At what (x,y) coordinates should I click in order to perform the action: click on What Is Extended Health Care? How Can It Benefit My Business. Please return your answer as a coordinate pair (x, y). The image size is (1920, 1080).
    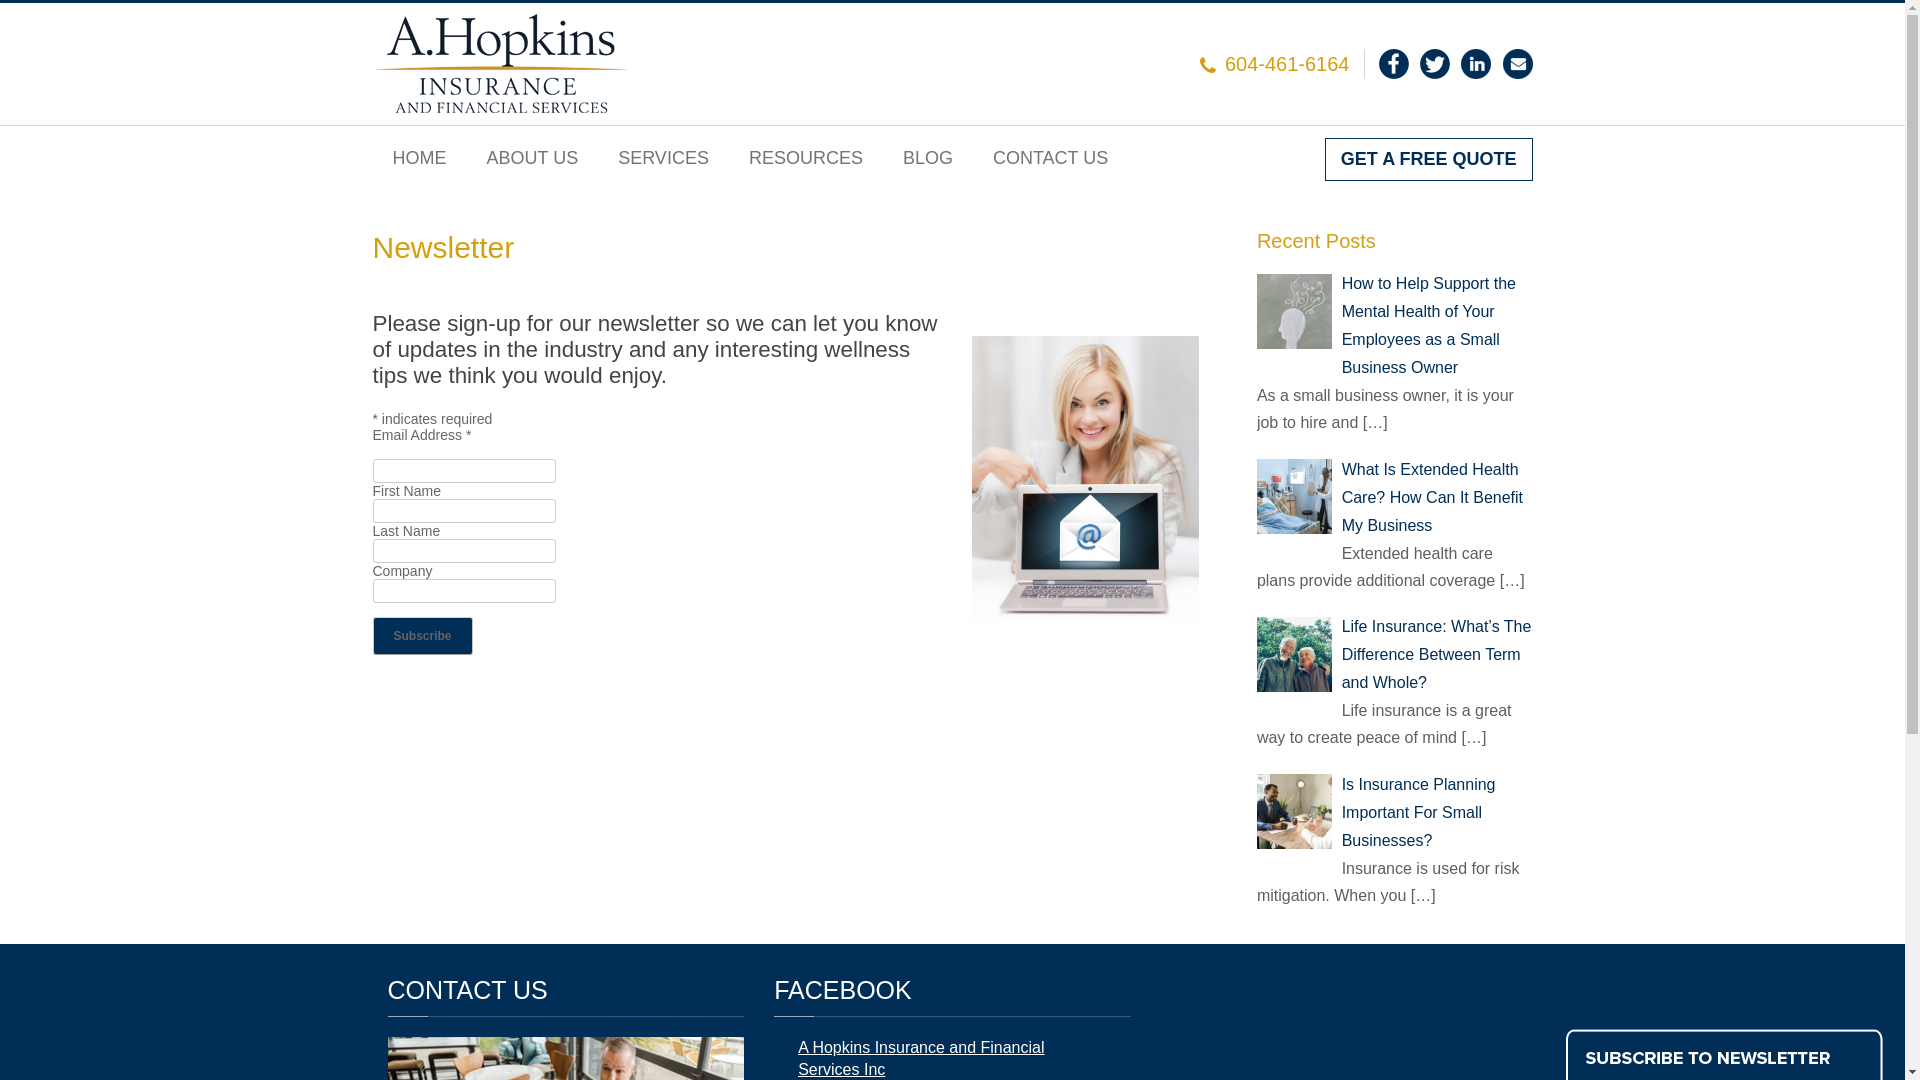
    Looking at the image, I should click on (1432, 498).